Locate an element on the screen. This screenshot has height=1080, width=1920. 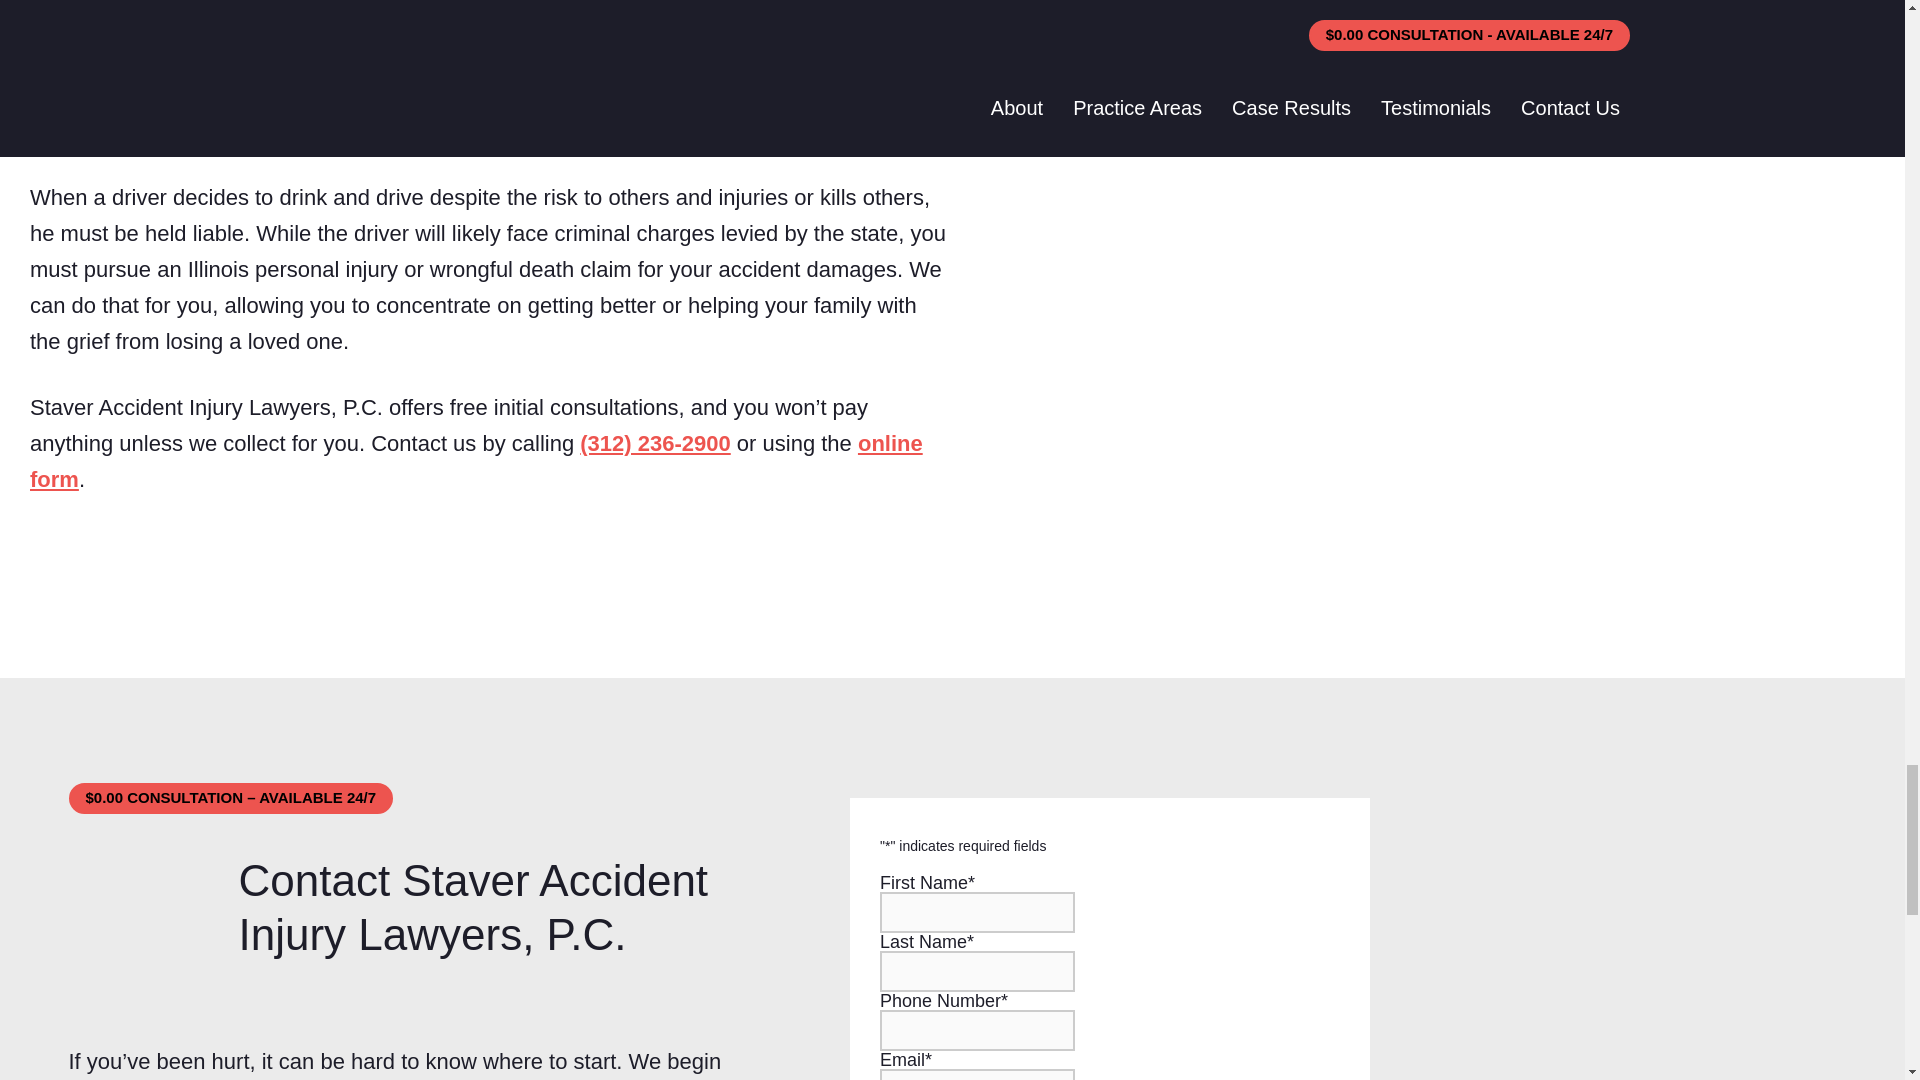
Contact Staver Accident Injury Lawyers - Today is located at coordinates (476, 461).